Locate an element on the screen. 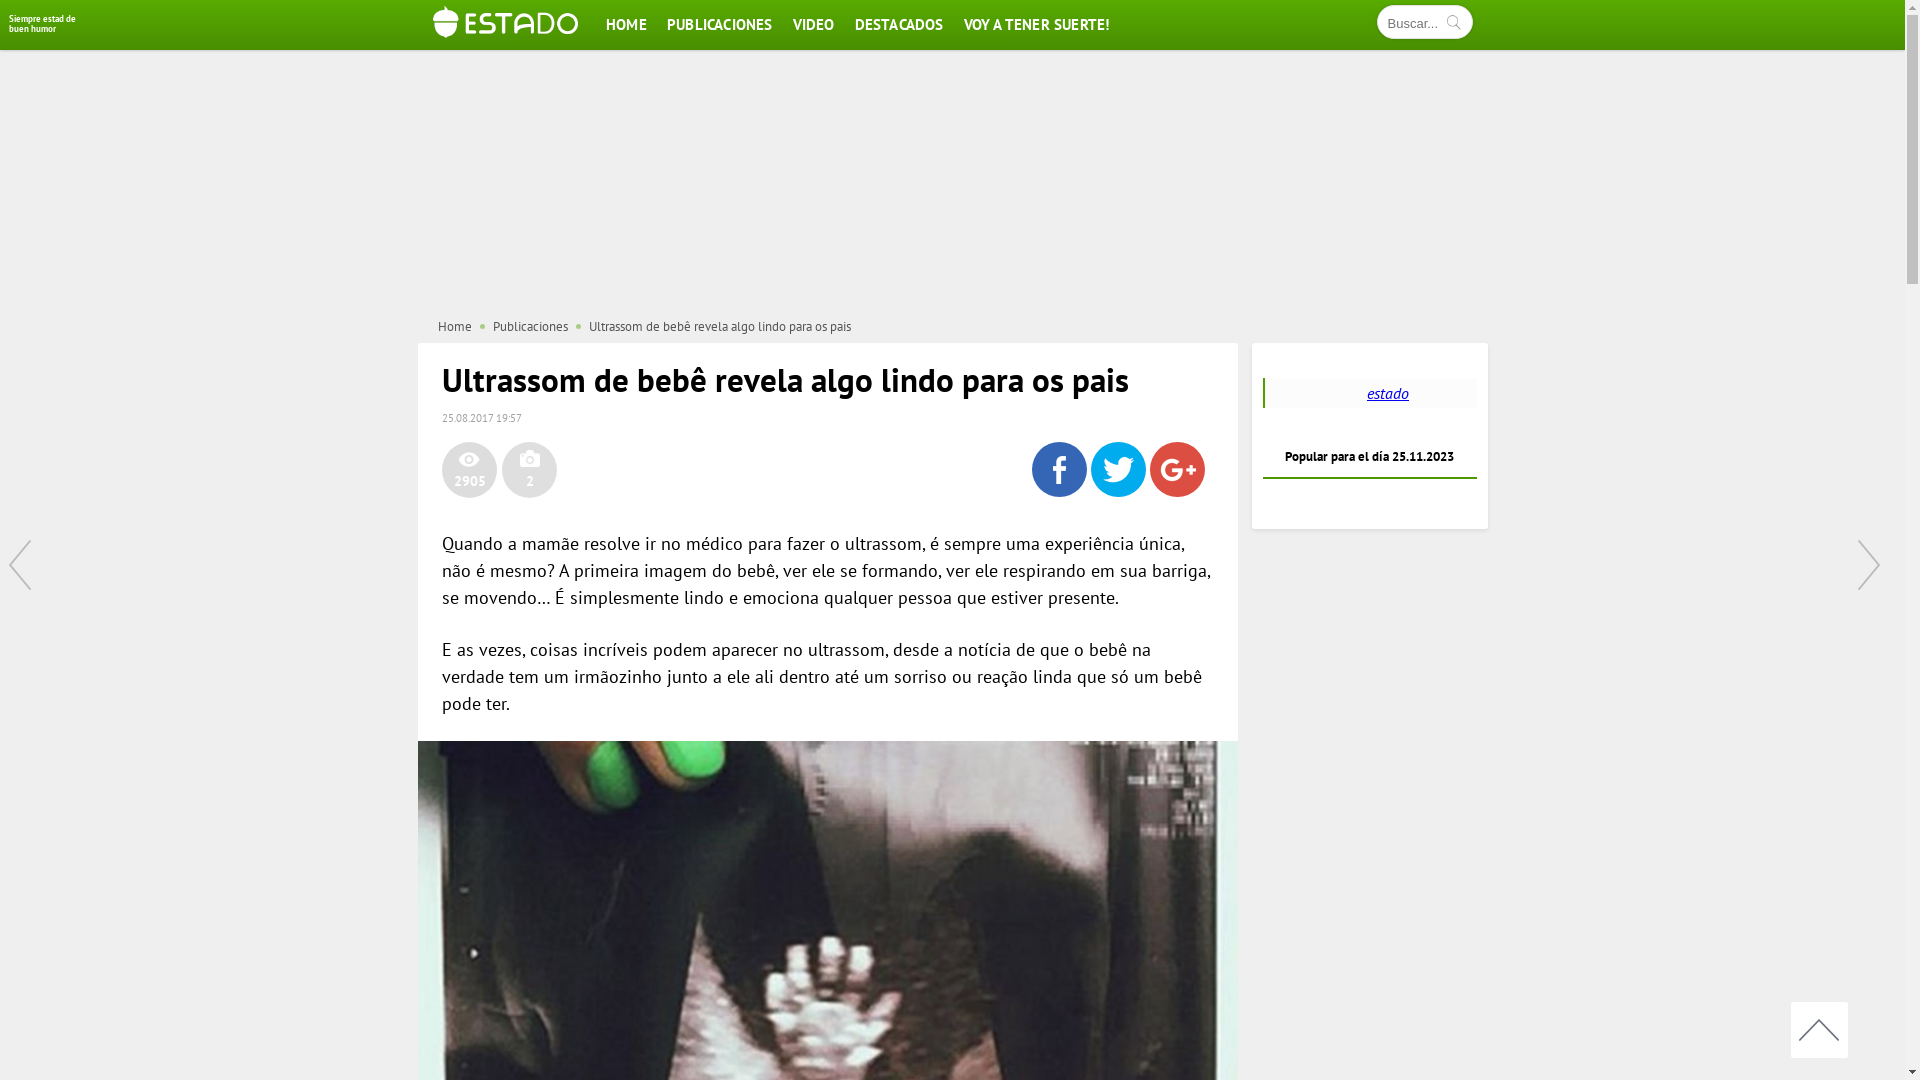  VIDEO is located at coordinates (814, 24).